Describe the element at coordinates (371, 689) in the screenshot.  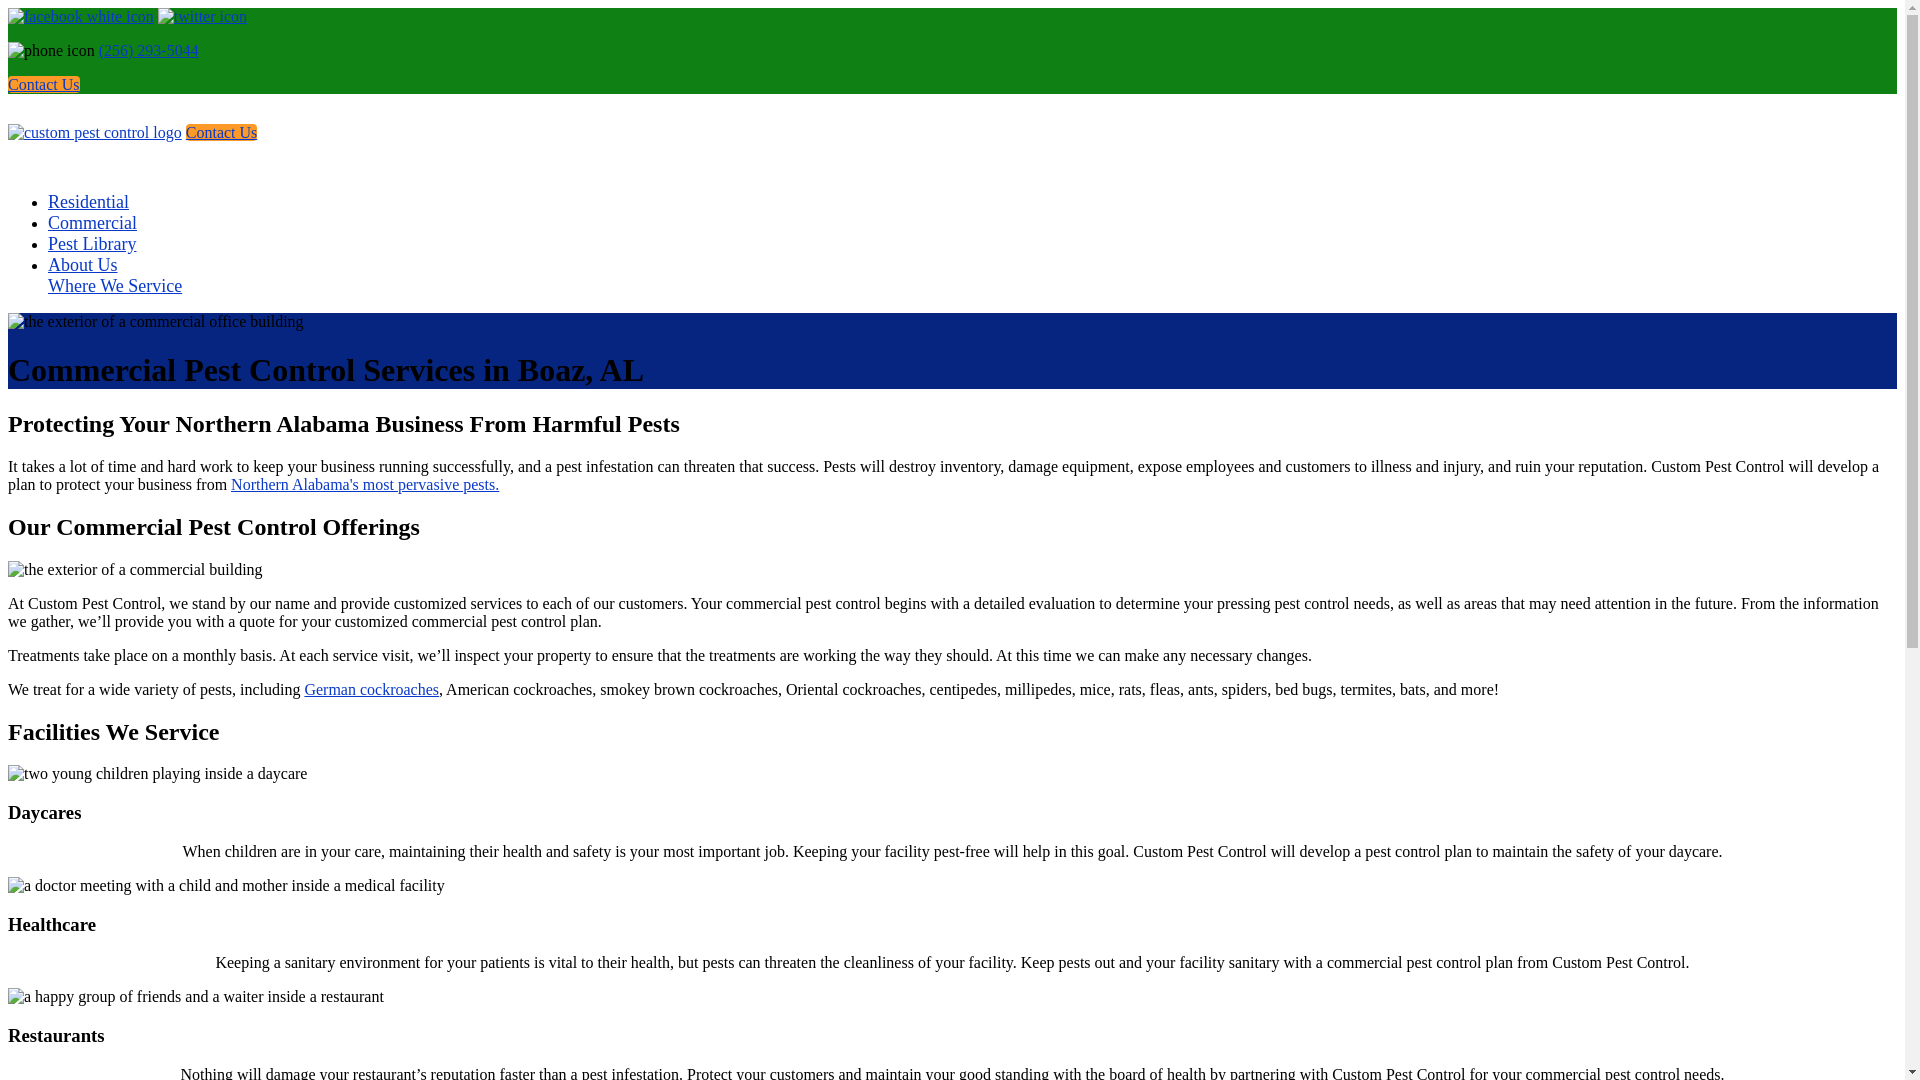
I see `German cockroaches` at that location.